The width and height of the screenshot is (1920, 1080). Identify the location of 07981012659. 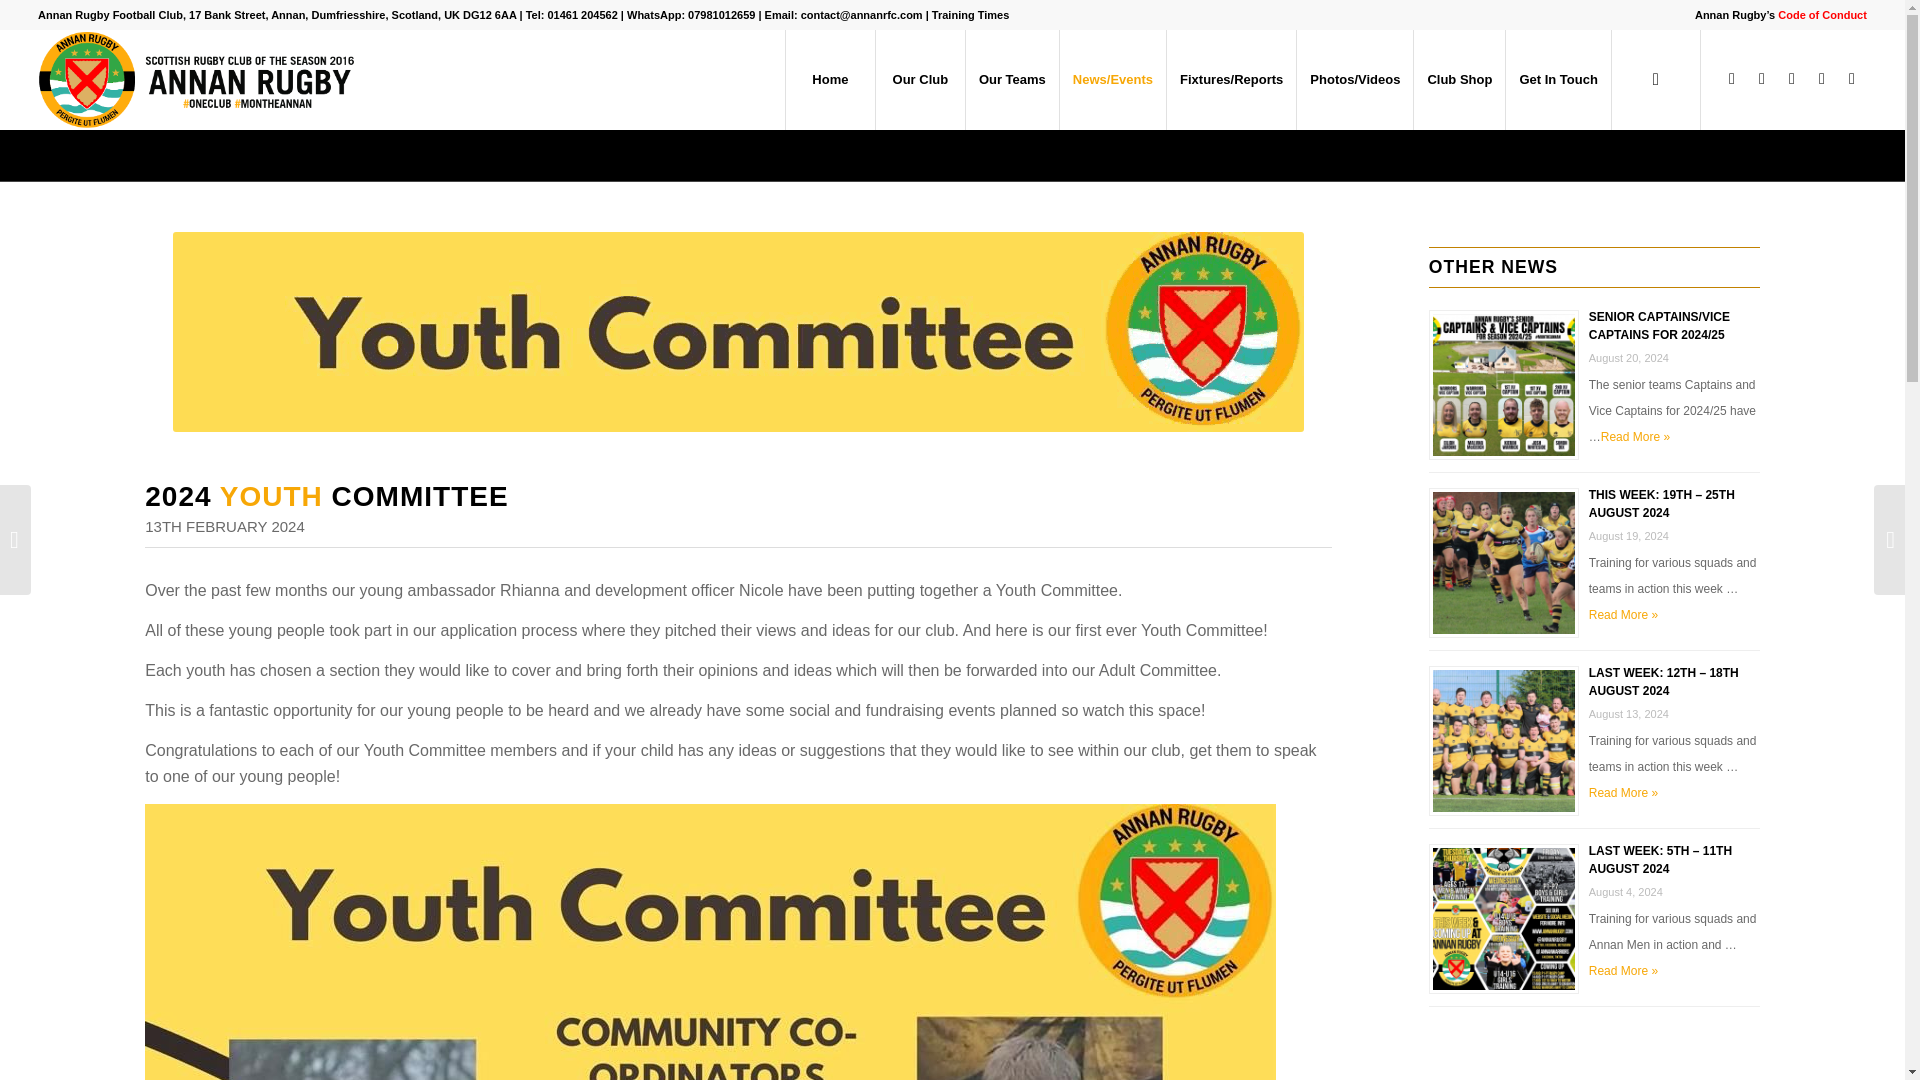
(720, 14).